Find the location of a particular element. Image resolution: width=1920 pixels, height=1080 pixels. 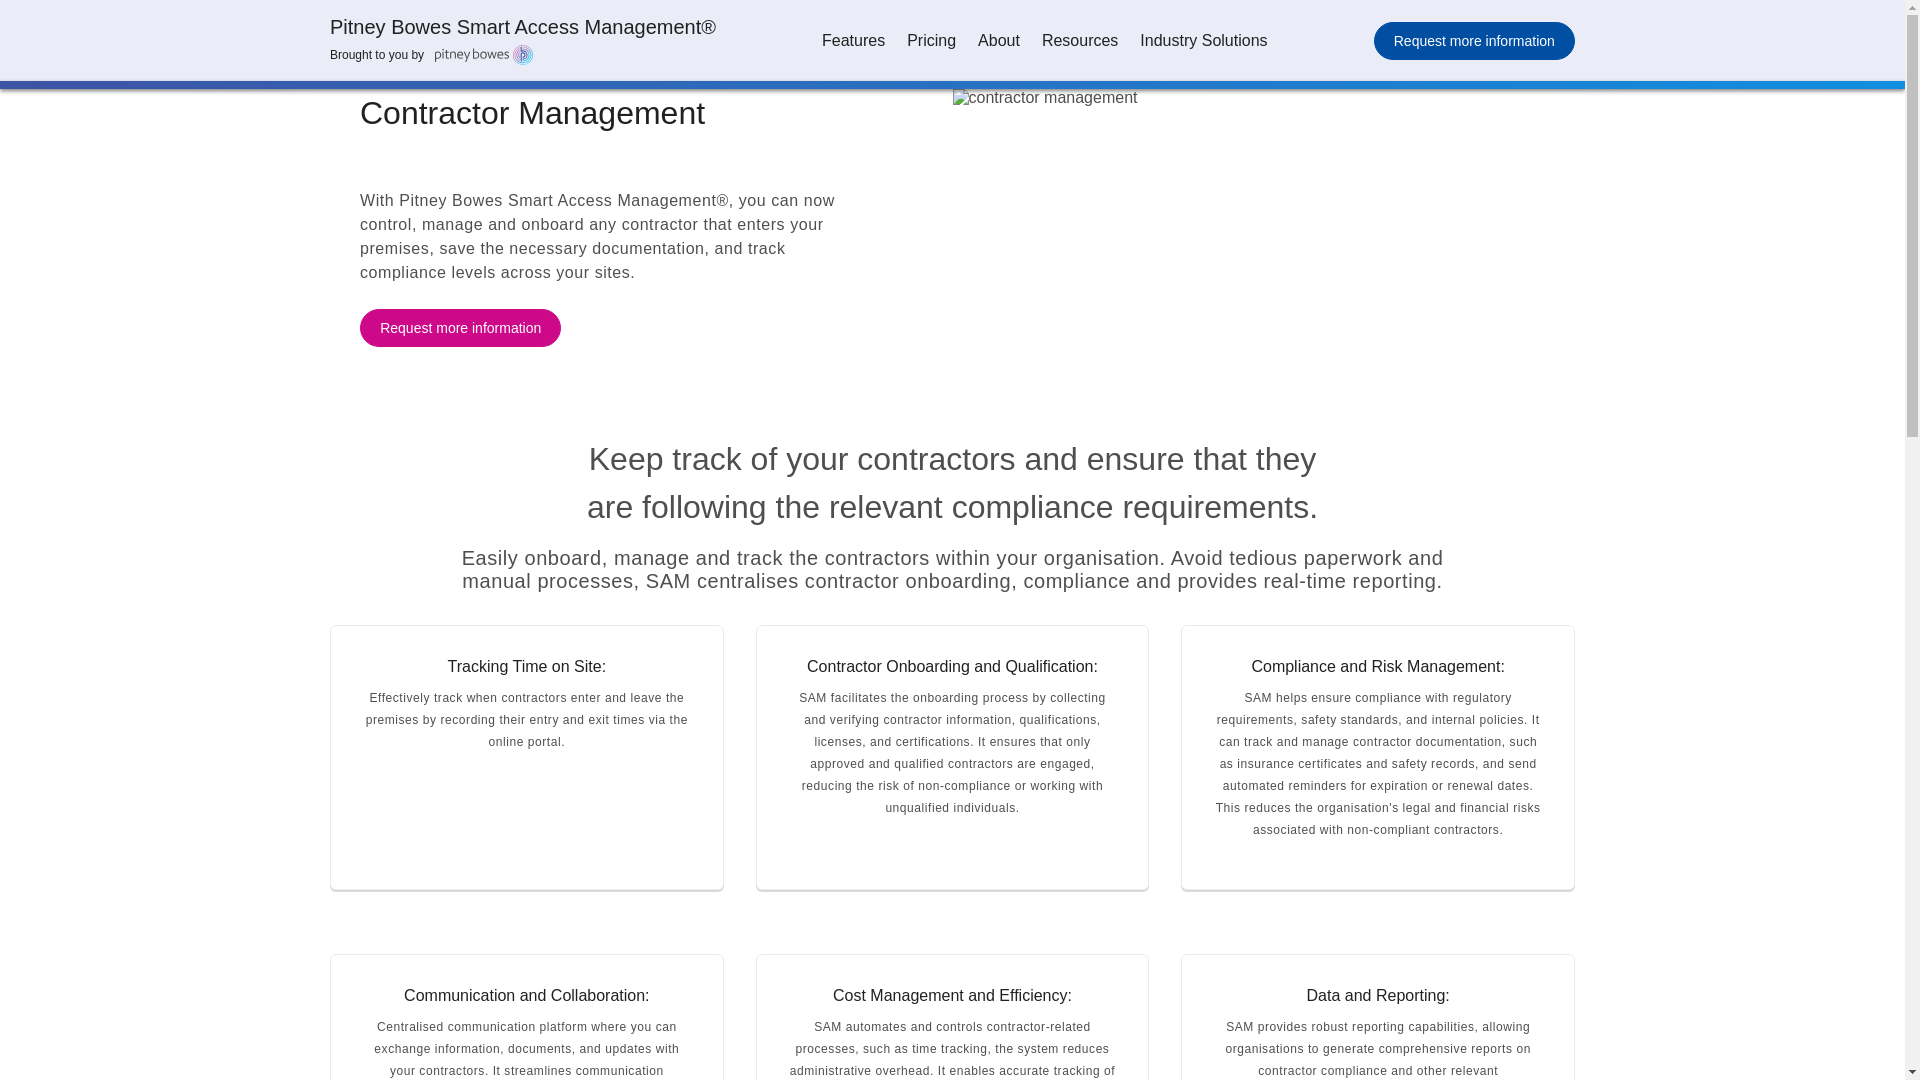

Pricing is located at coordinates (932, 40).